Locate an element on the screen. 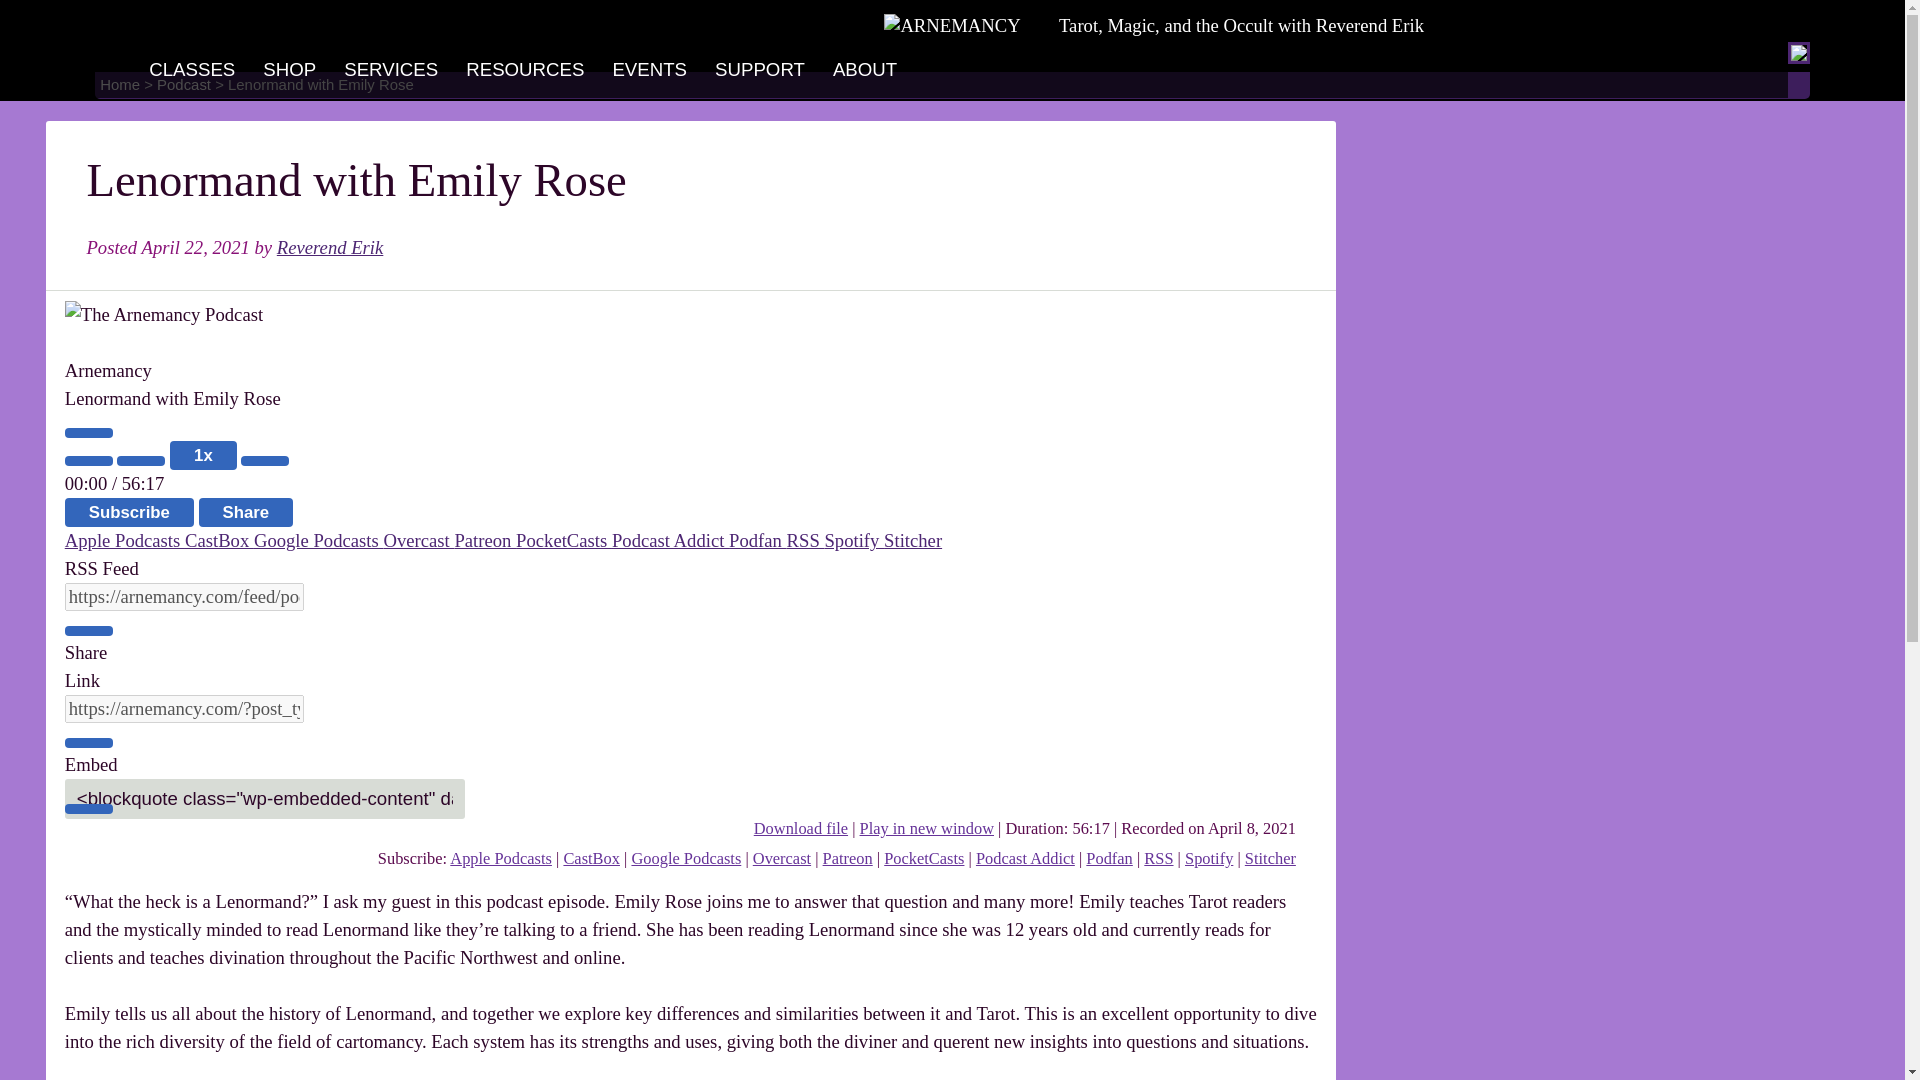 The width and height of the screenshot is (1920, 1080). EVENTS is located at coordinates (648, 70).